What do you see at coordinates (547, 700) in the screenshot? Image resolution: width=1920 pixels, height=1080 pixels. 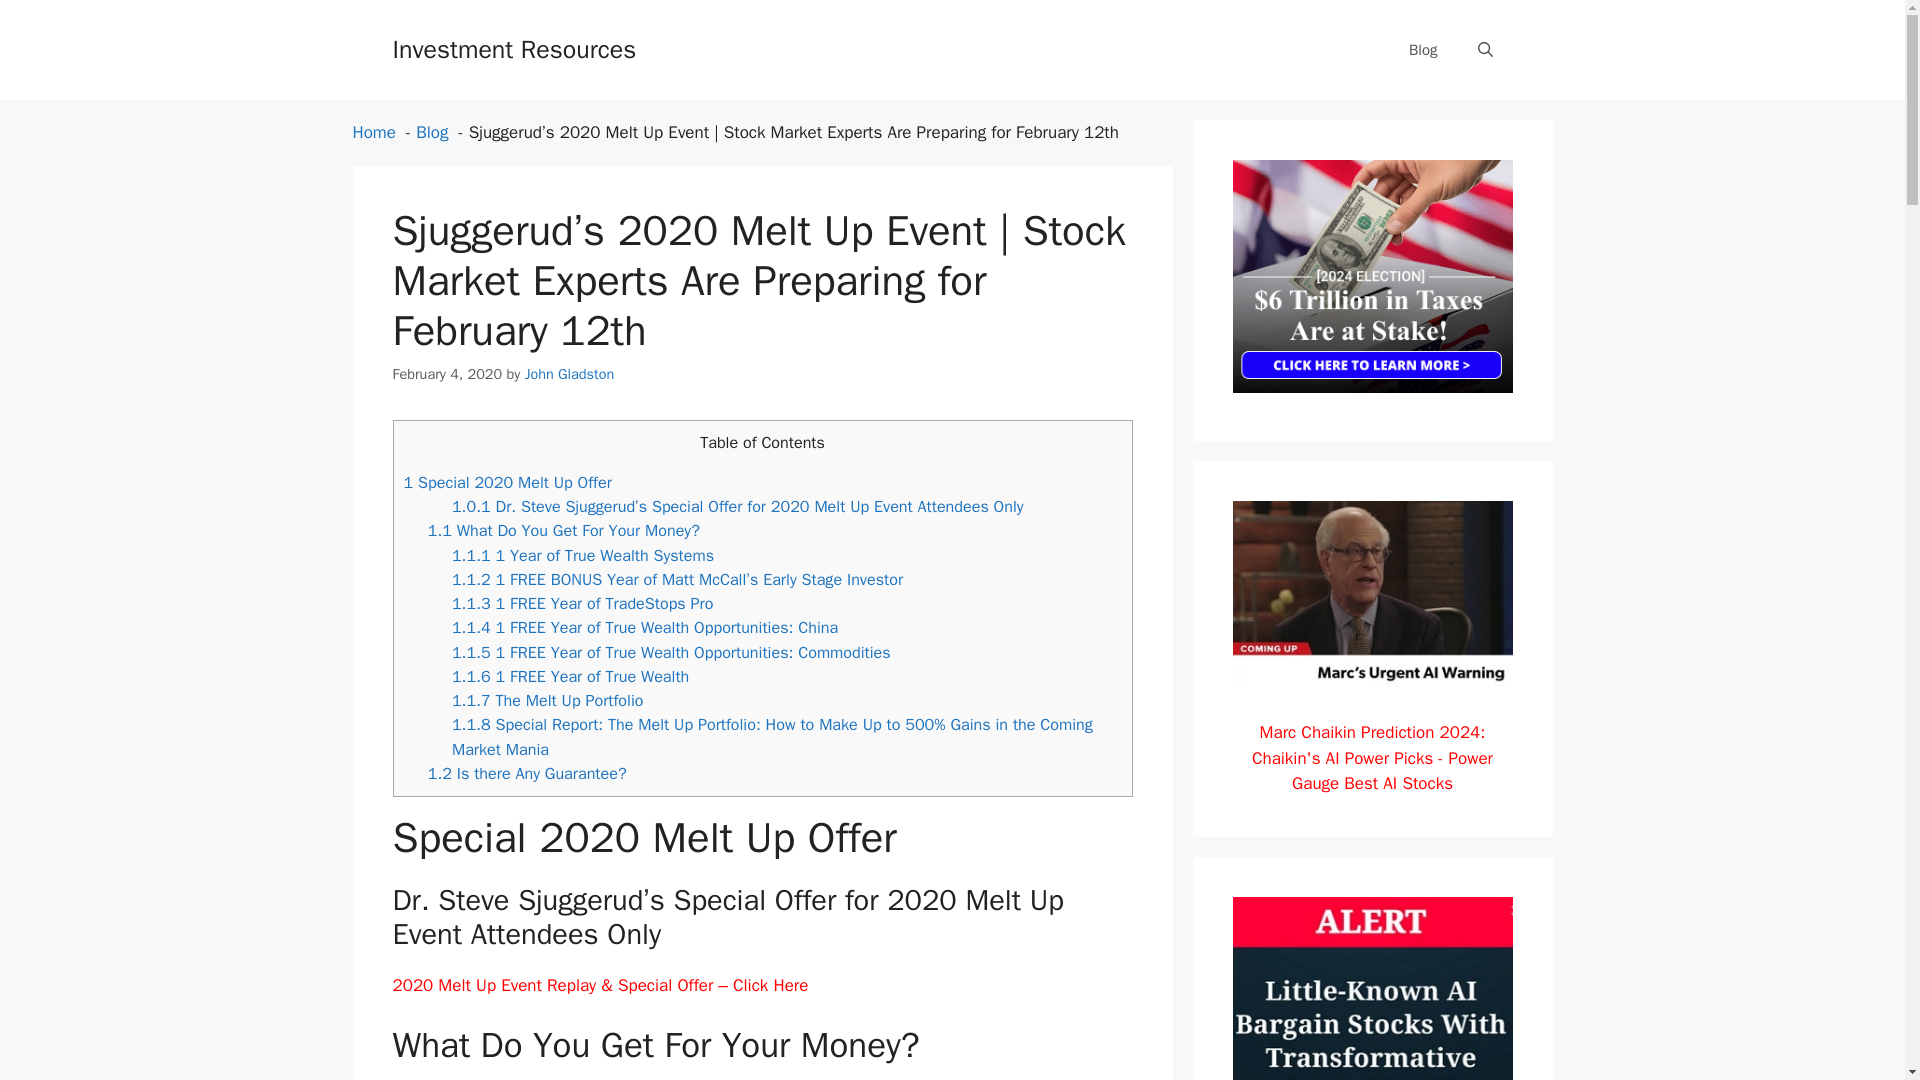 I see `1.1.7 The Melt Up Portfolio` at bounding box center [547, 700].